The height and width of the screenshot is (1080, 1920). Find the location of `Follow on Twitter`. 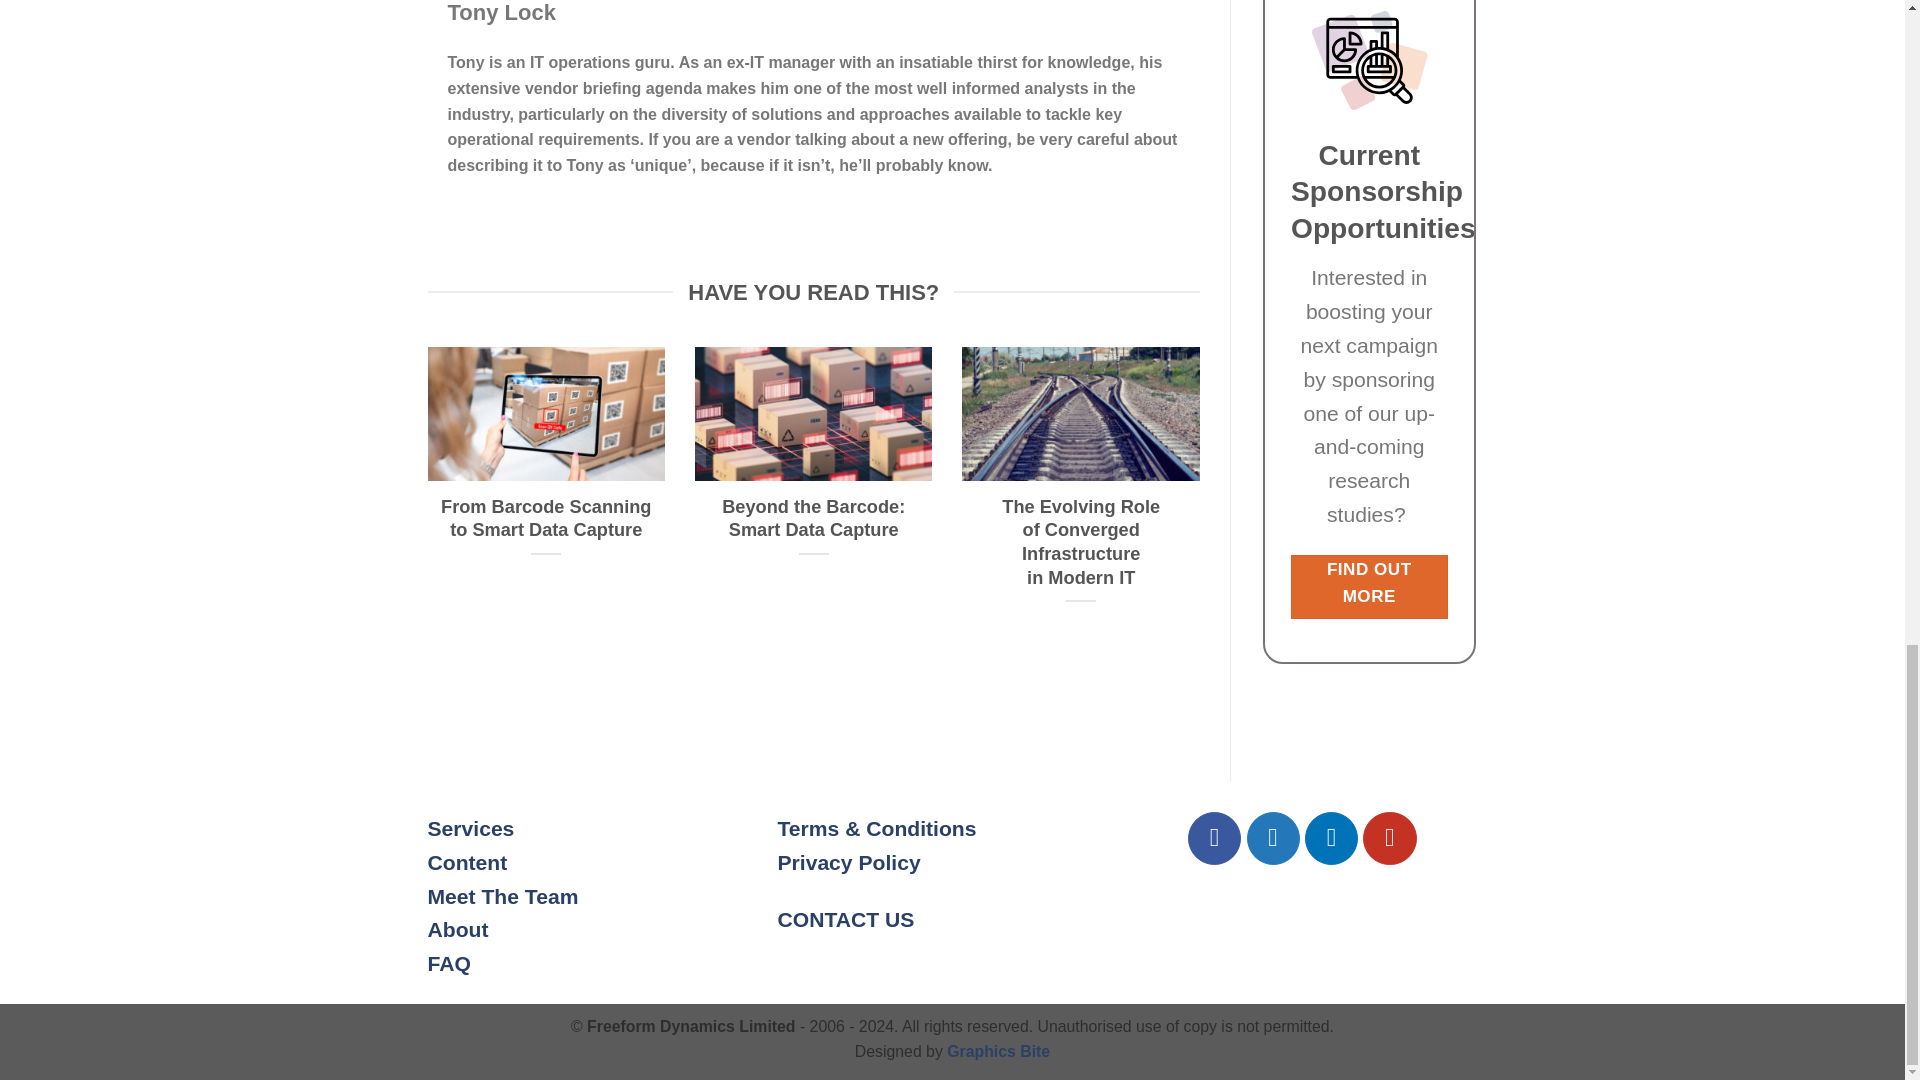

Follow on Twitter is located at coordinates (1272, 838).